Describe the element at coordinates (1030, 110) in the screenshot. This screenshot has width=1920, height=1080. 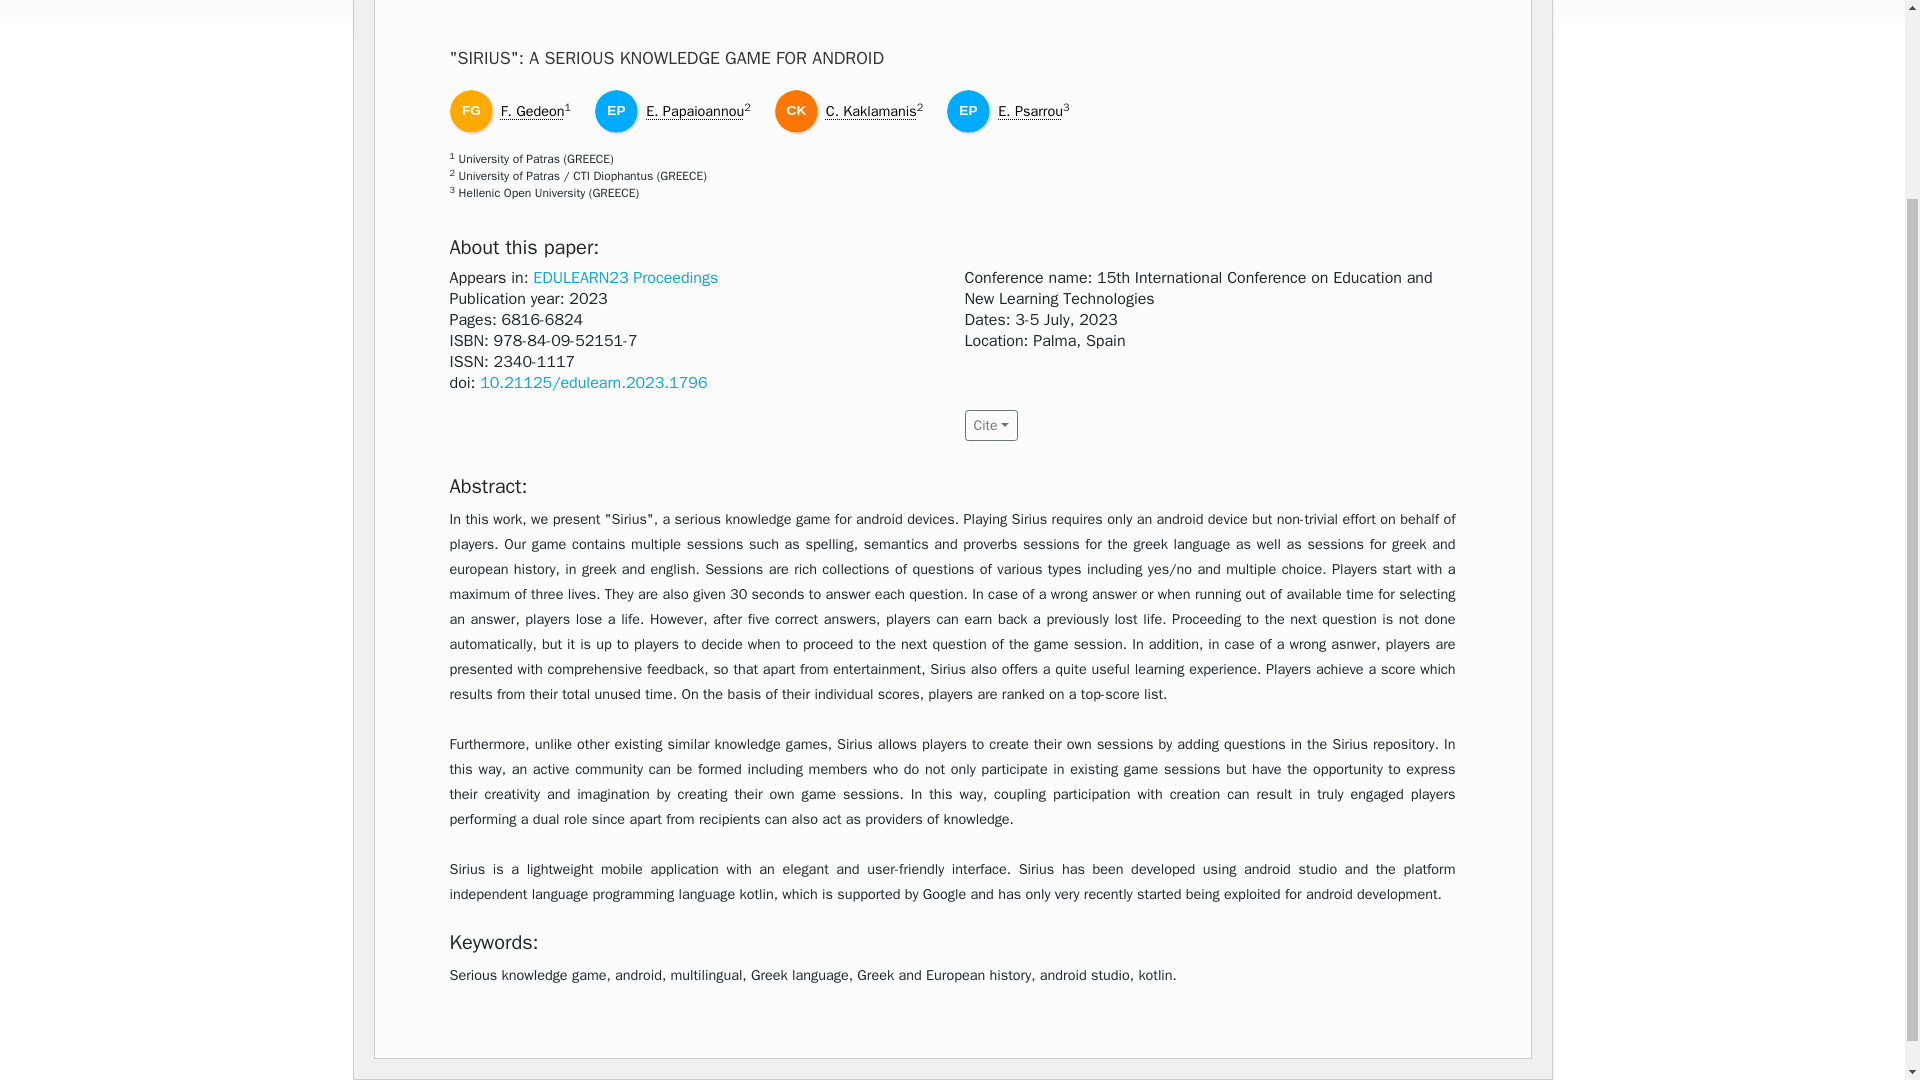
I see `E. Psarrou` at that location.